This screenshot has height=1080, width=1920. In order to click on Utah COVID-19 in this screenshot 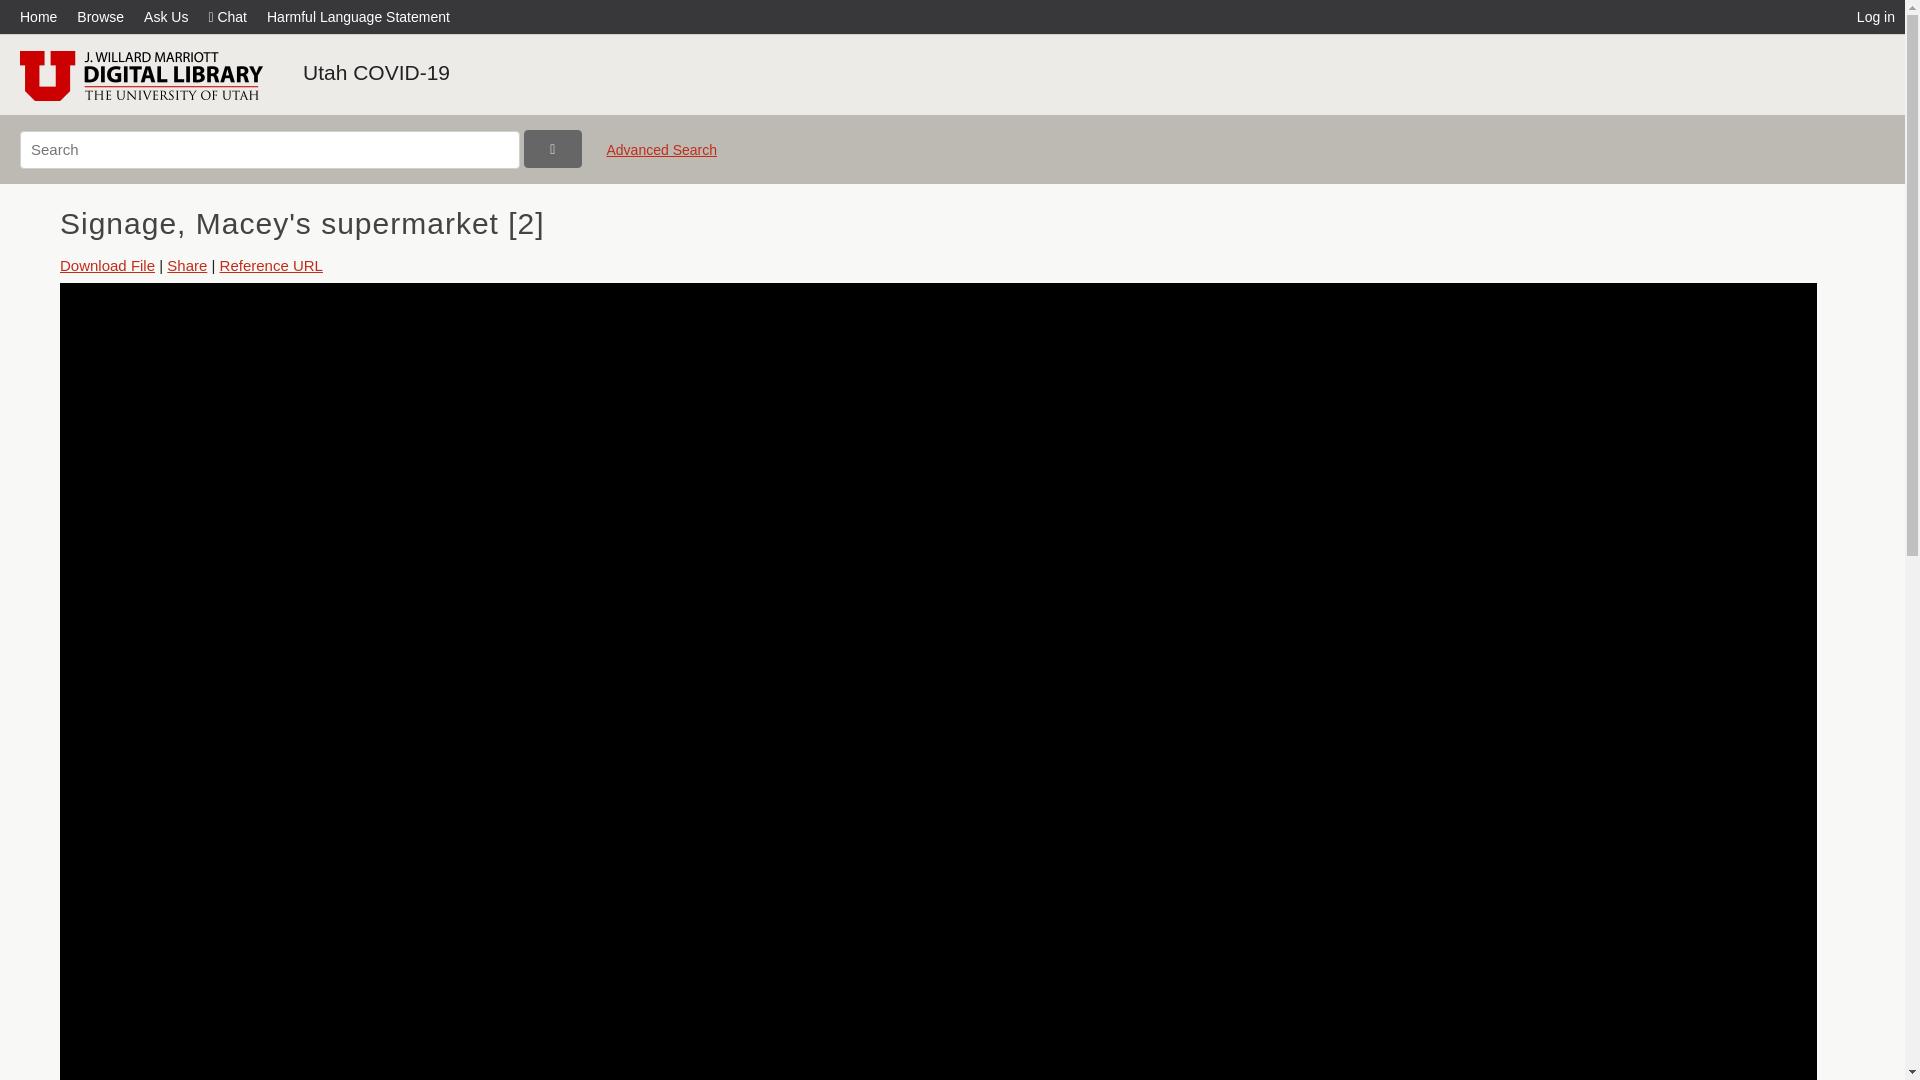, I will do `click(376, 72)`.